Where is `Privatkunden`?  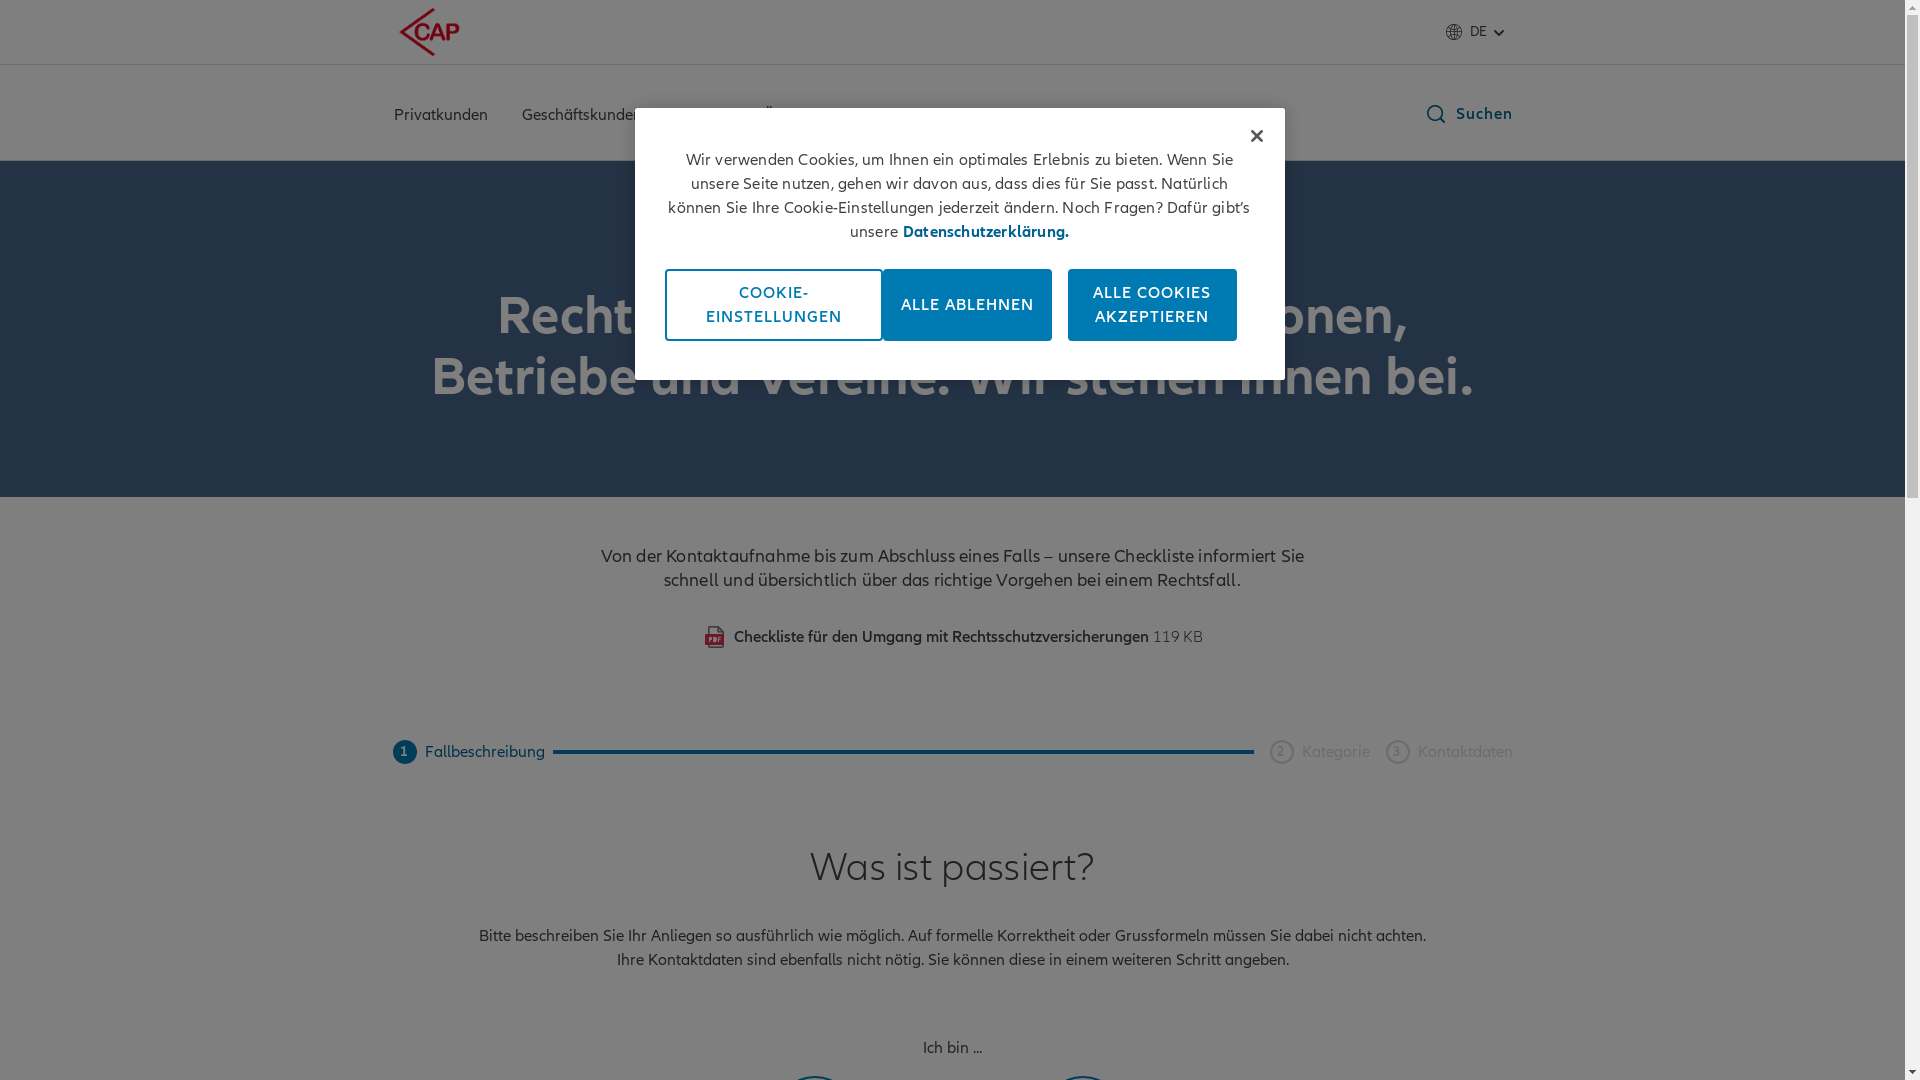 Privatkunden is located at coordinates (440, 117).